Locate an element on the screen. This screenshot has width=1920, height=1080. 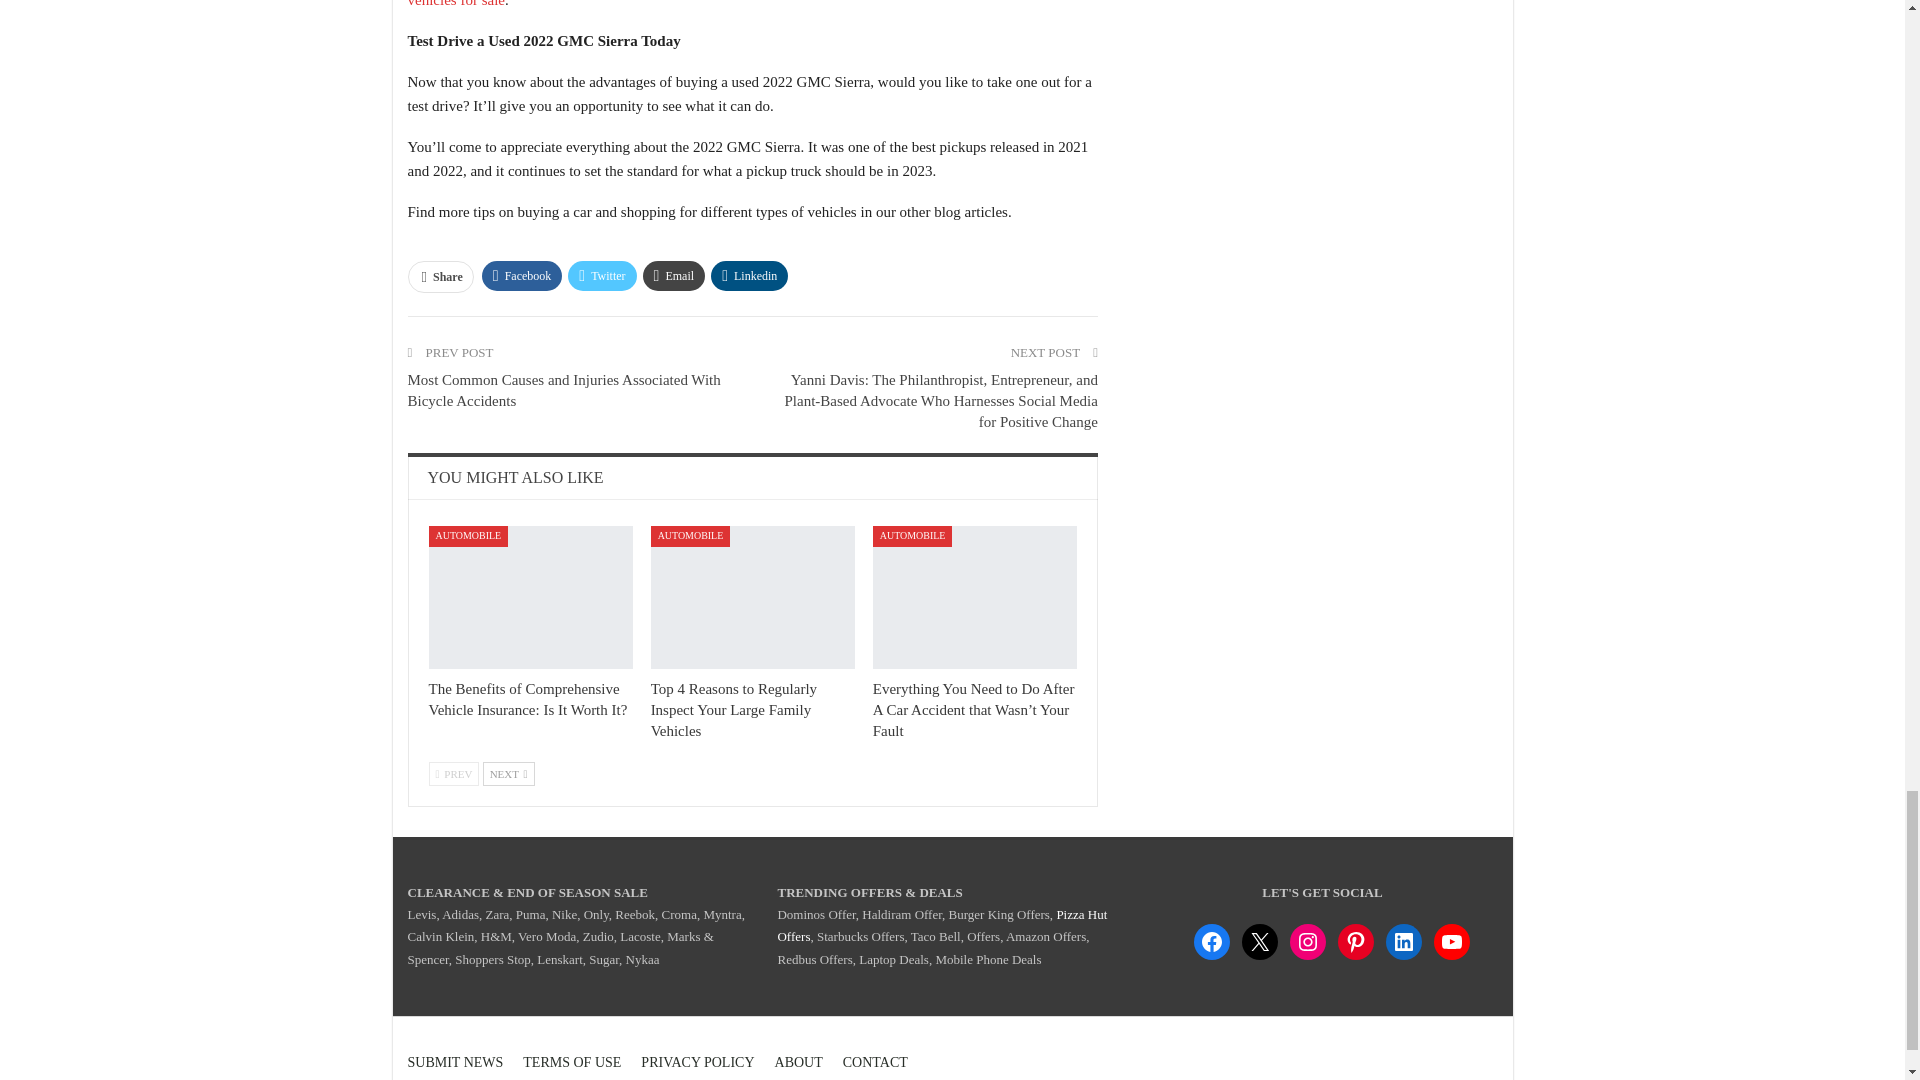
AUTOMOBILE is located at coordinates (468, 536).